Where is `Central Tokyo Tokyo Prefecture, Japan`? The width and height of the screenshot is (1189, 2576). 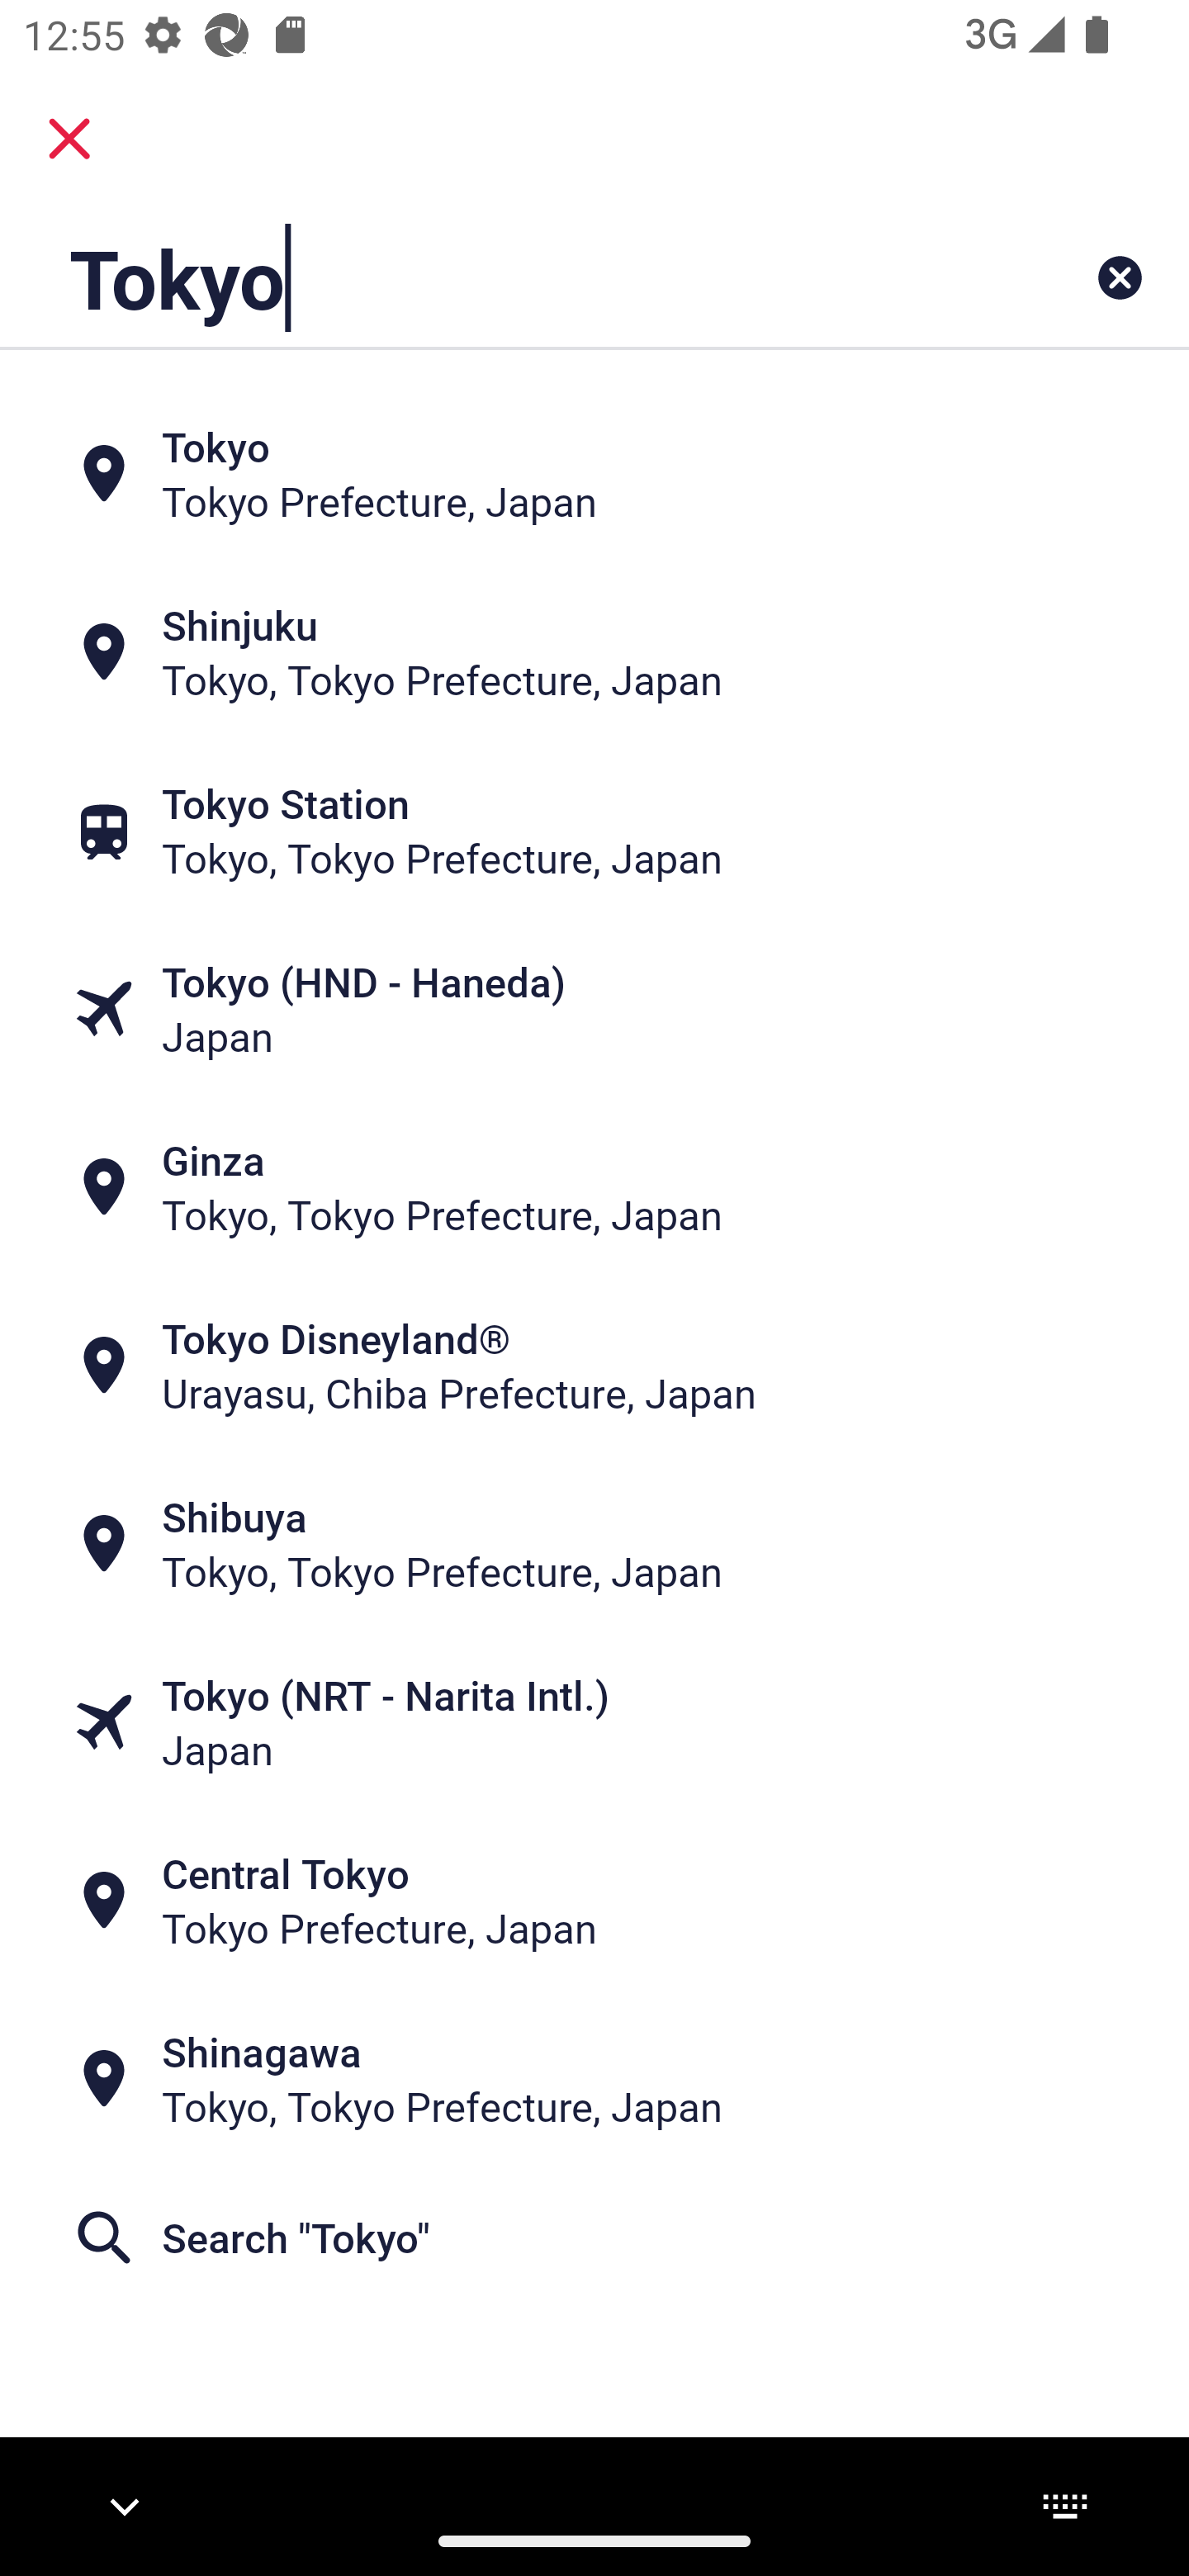
Central Tokyo Tokyo Prefecture, Japan is located at coordinates (594, 1899).